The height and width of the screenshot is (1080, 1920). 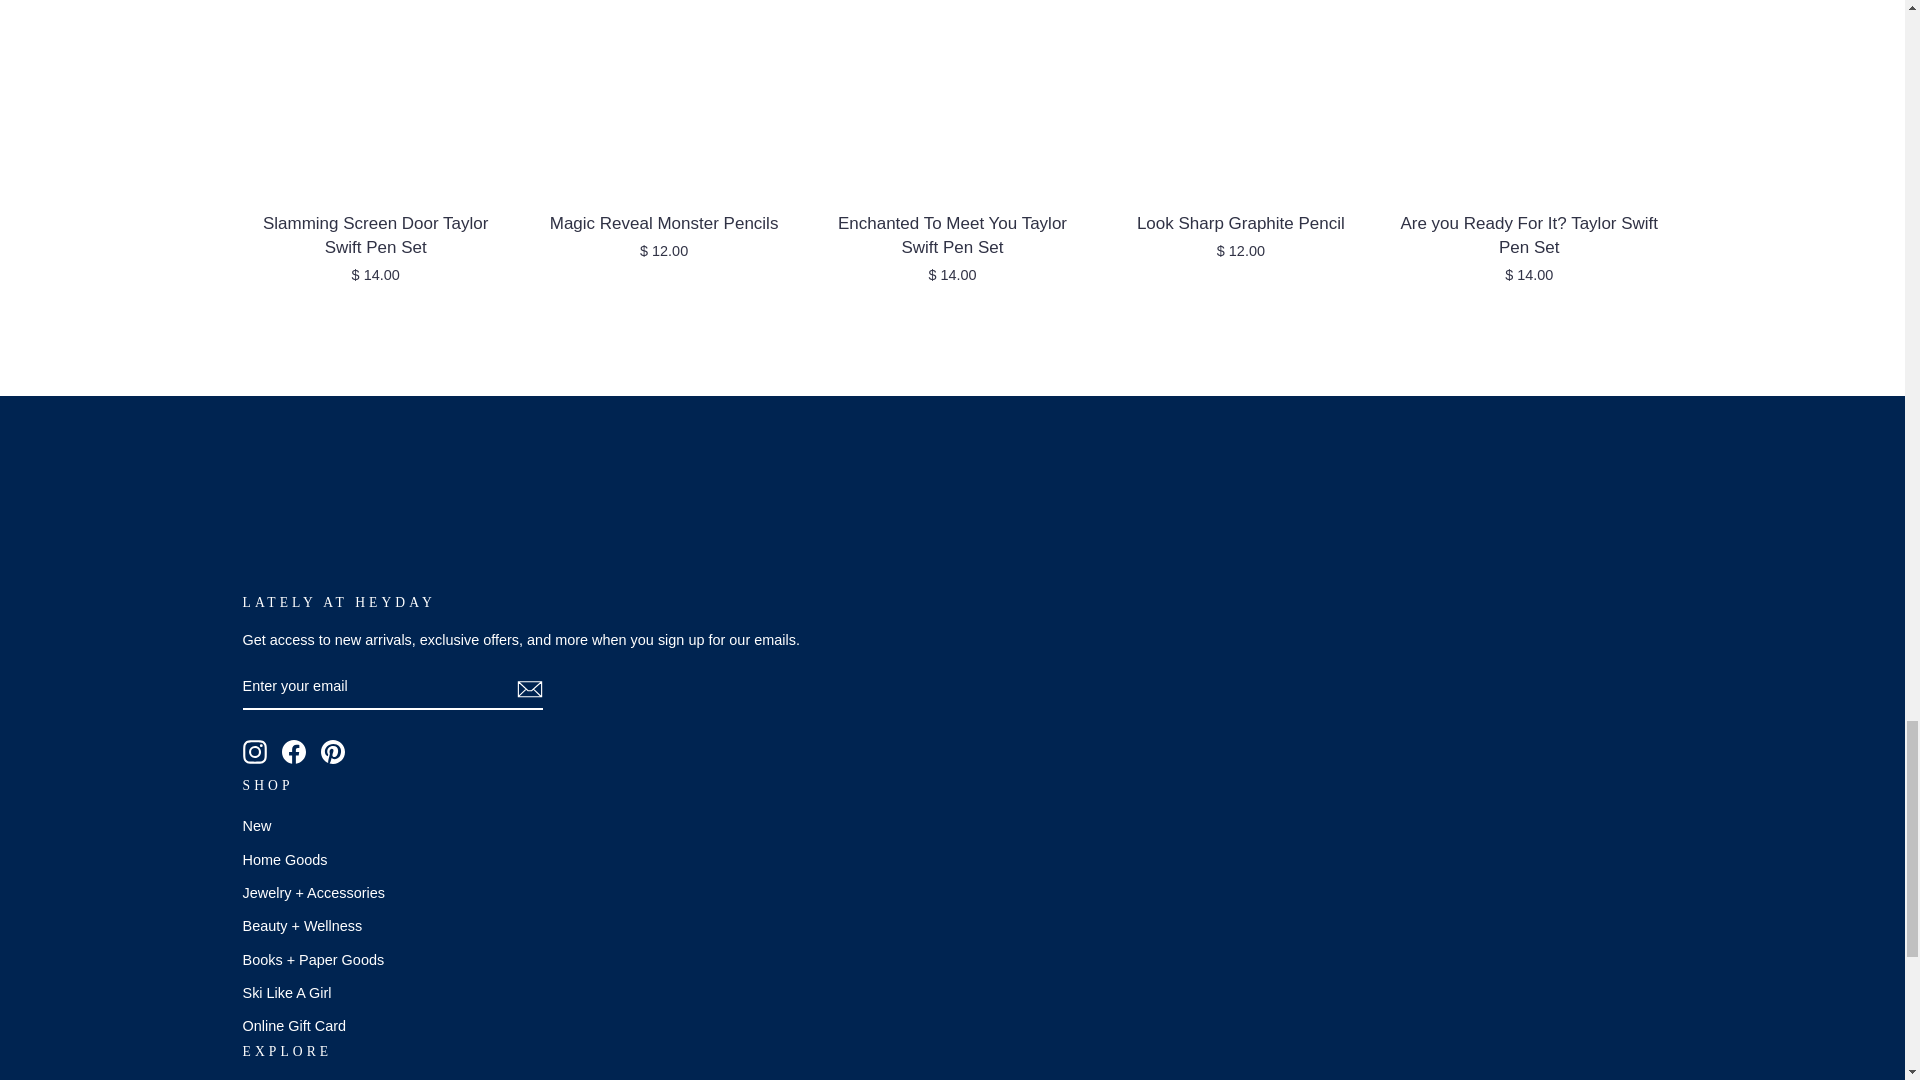 I want to click on icon-email, so click(x=528, y=688).